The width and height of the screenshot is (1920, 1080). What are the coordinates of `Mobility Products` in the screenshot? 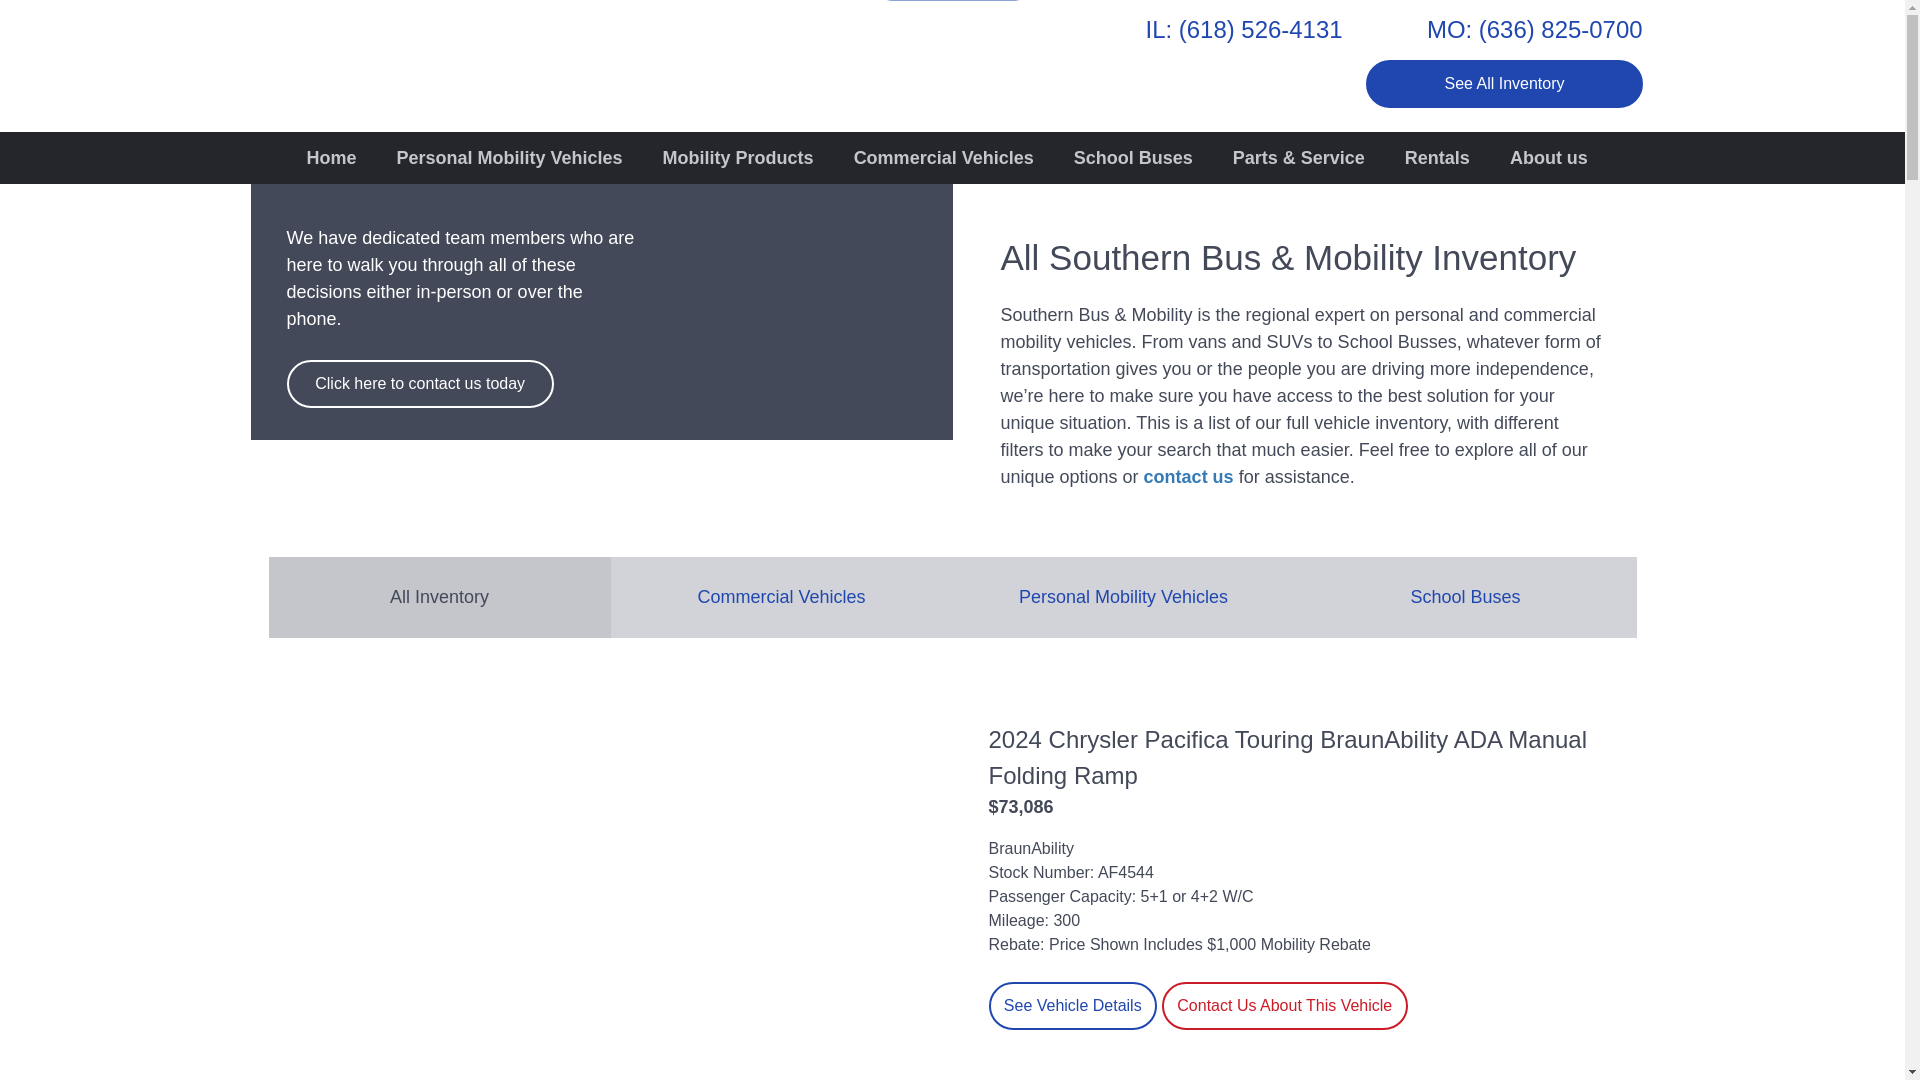 It's located at (738, 156).